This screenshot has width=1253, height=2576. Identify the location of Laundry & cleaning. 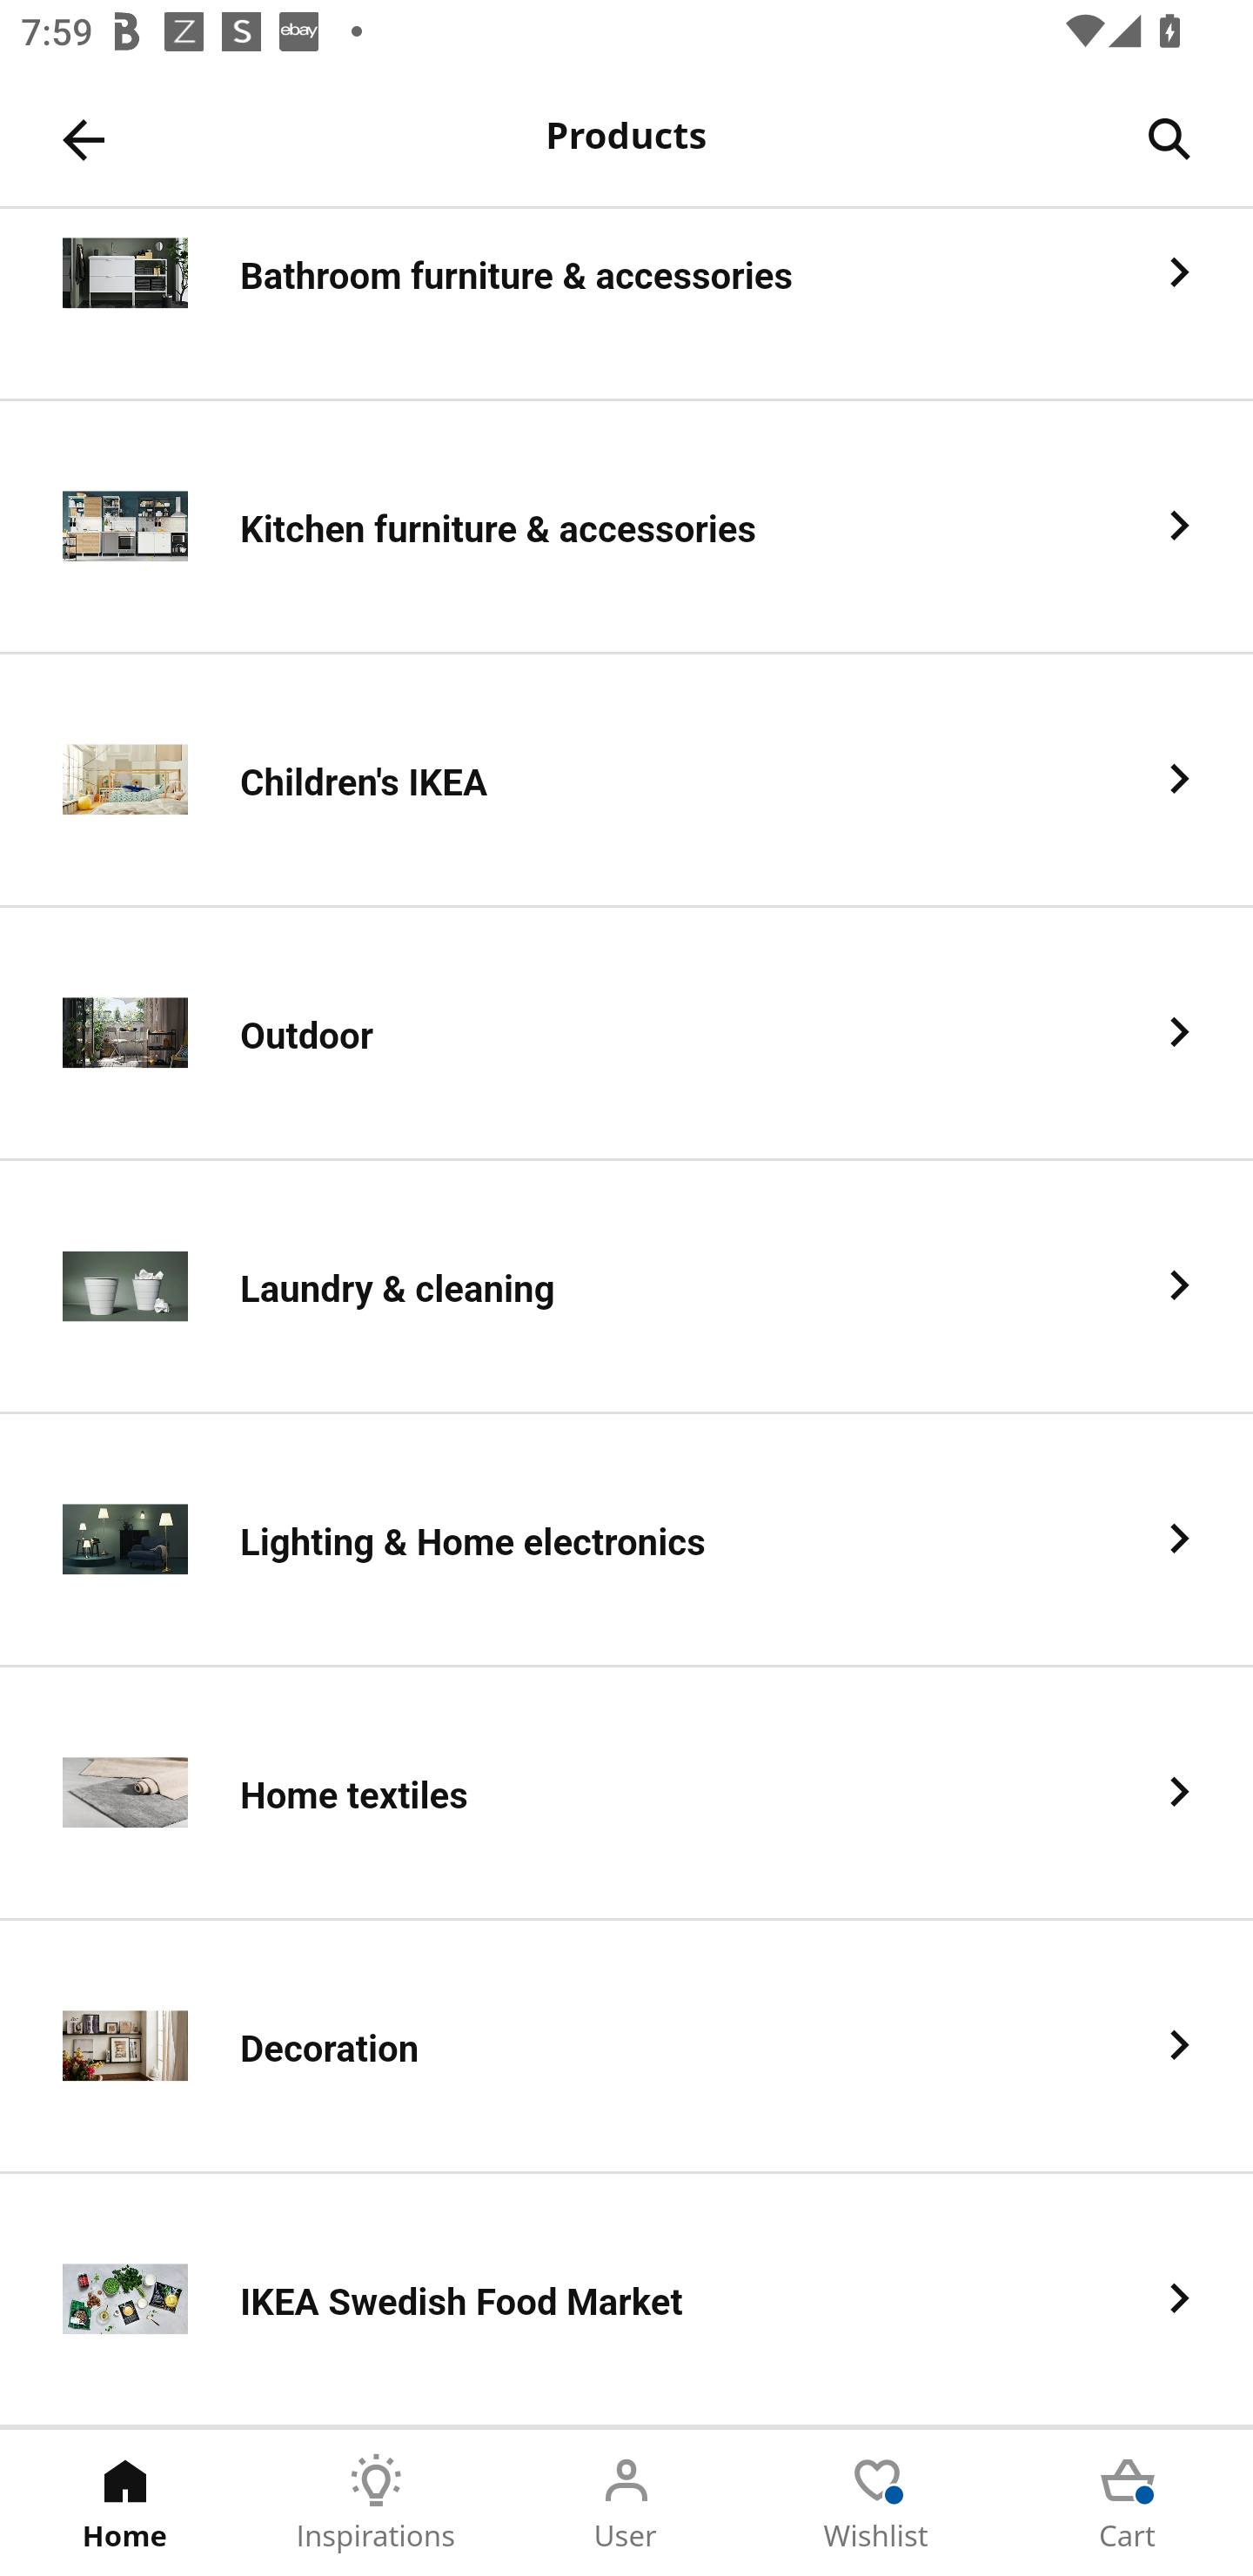
(626, 1288).